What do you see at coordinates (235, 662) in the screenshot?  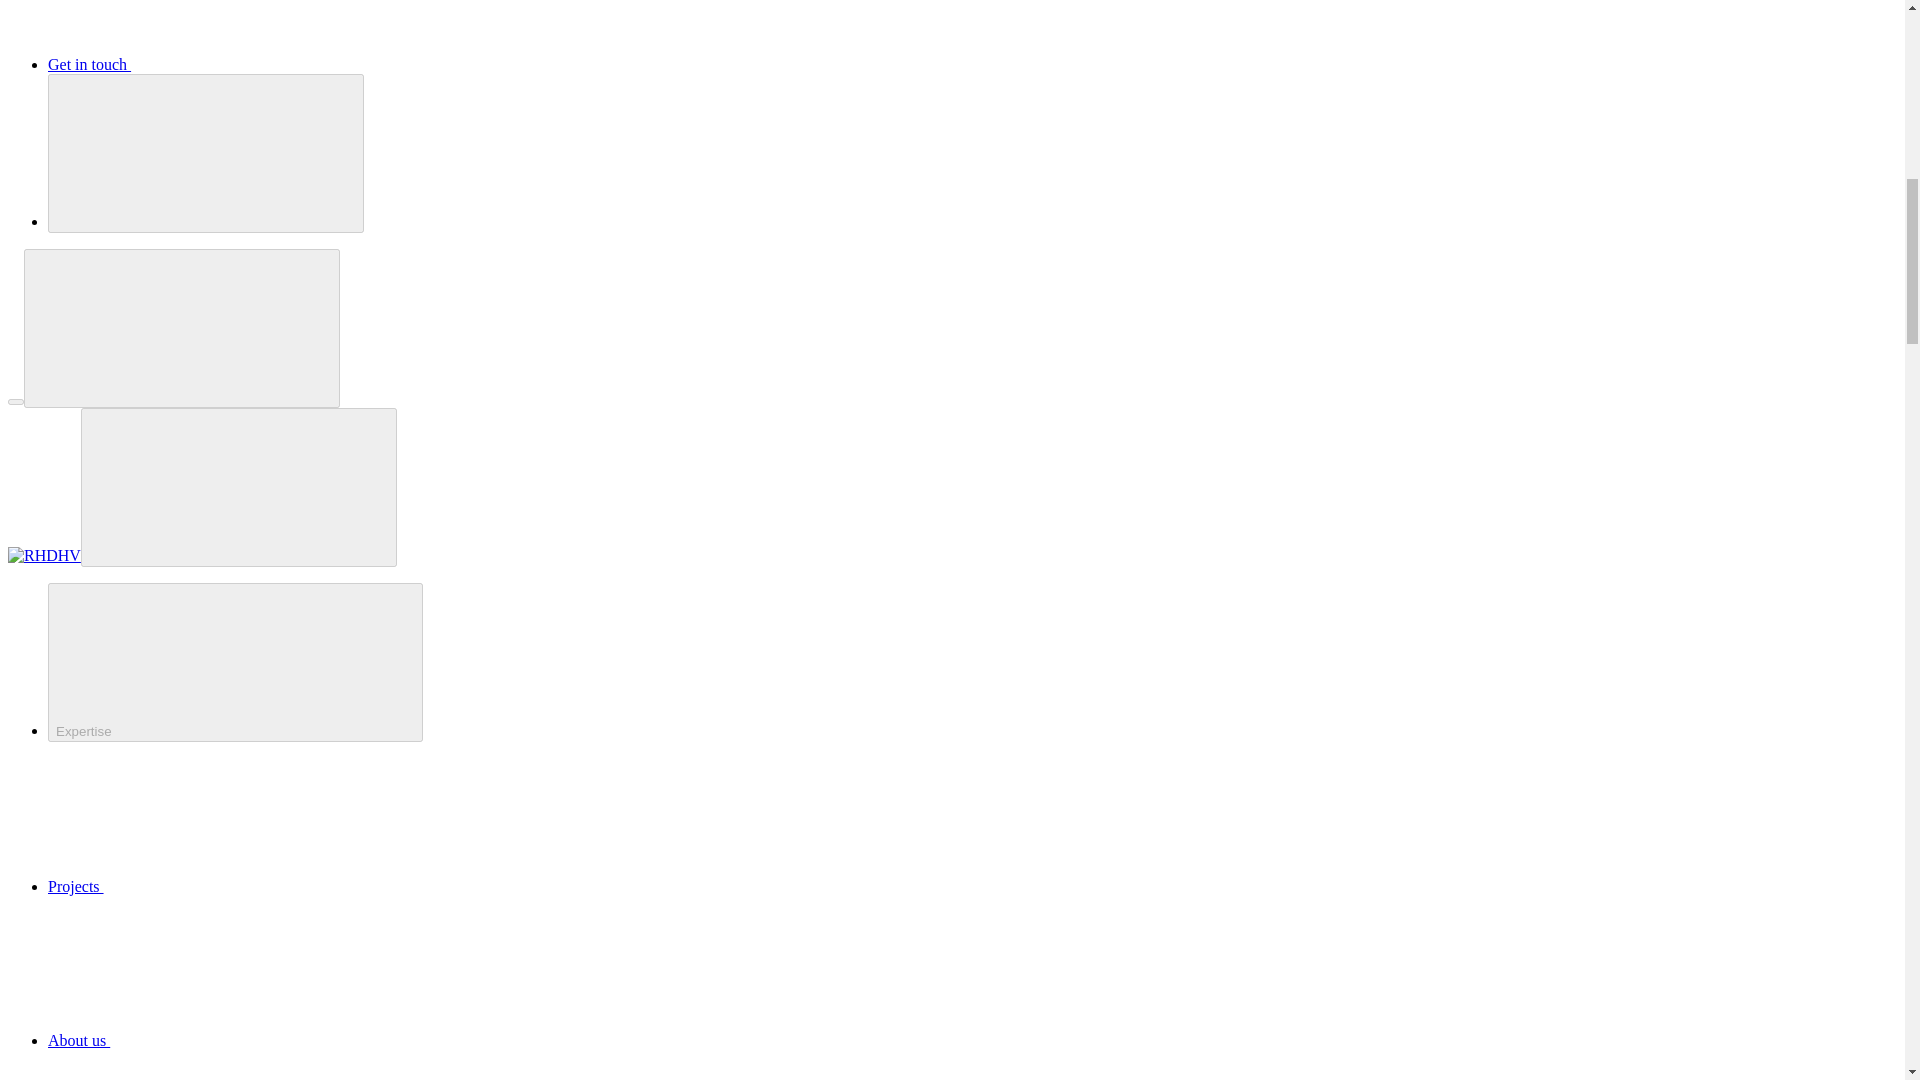 I see `Expertise` at bounding box center [235, 662].